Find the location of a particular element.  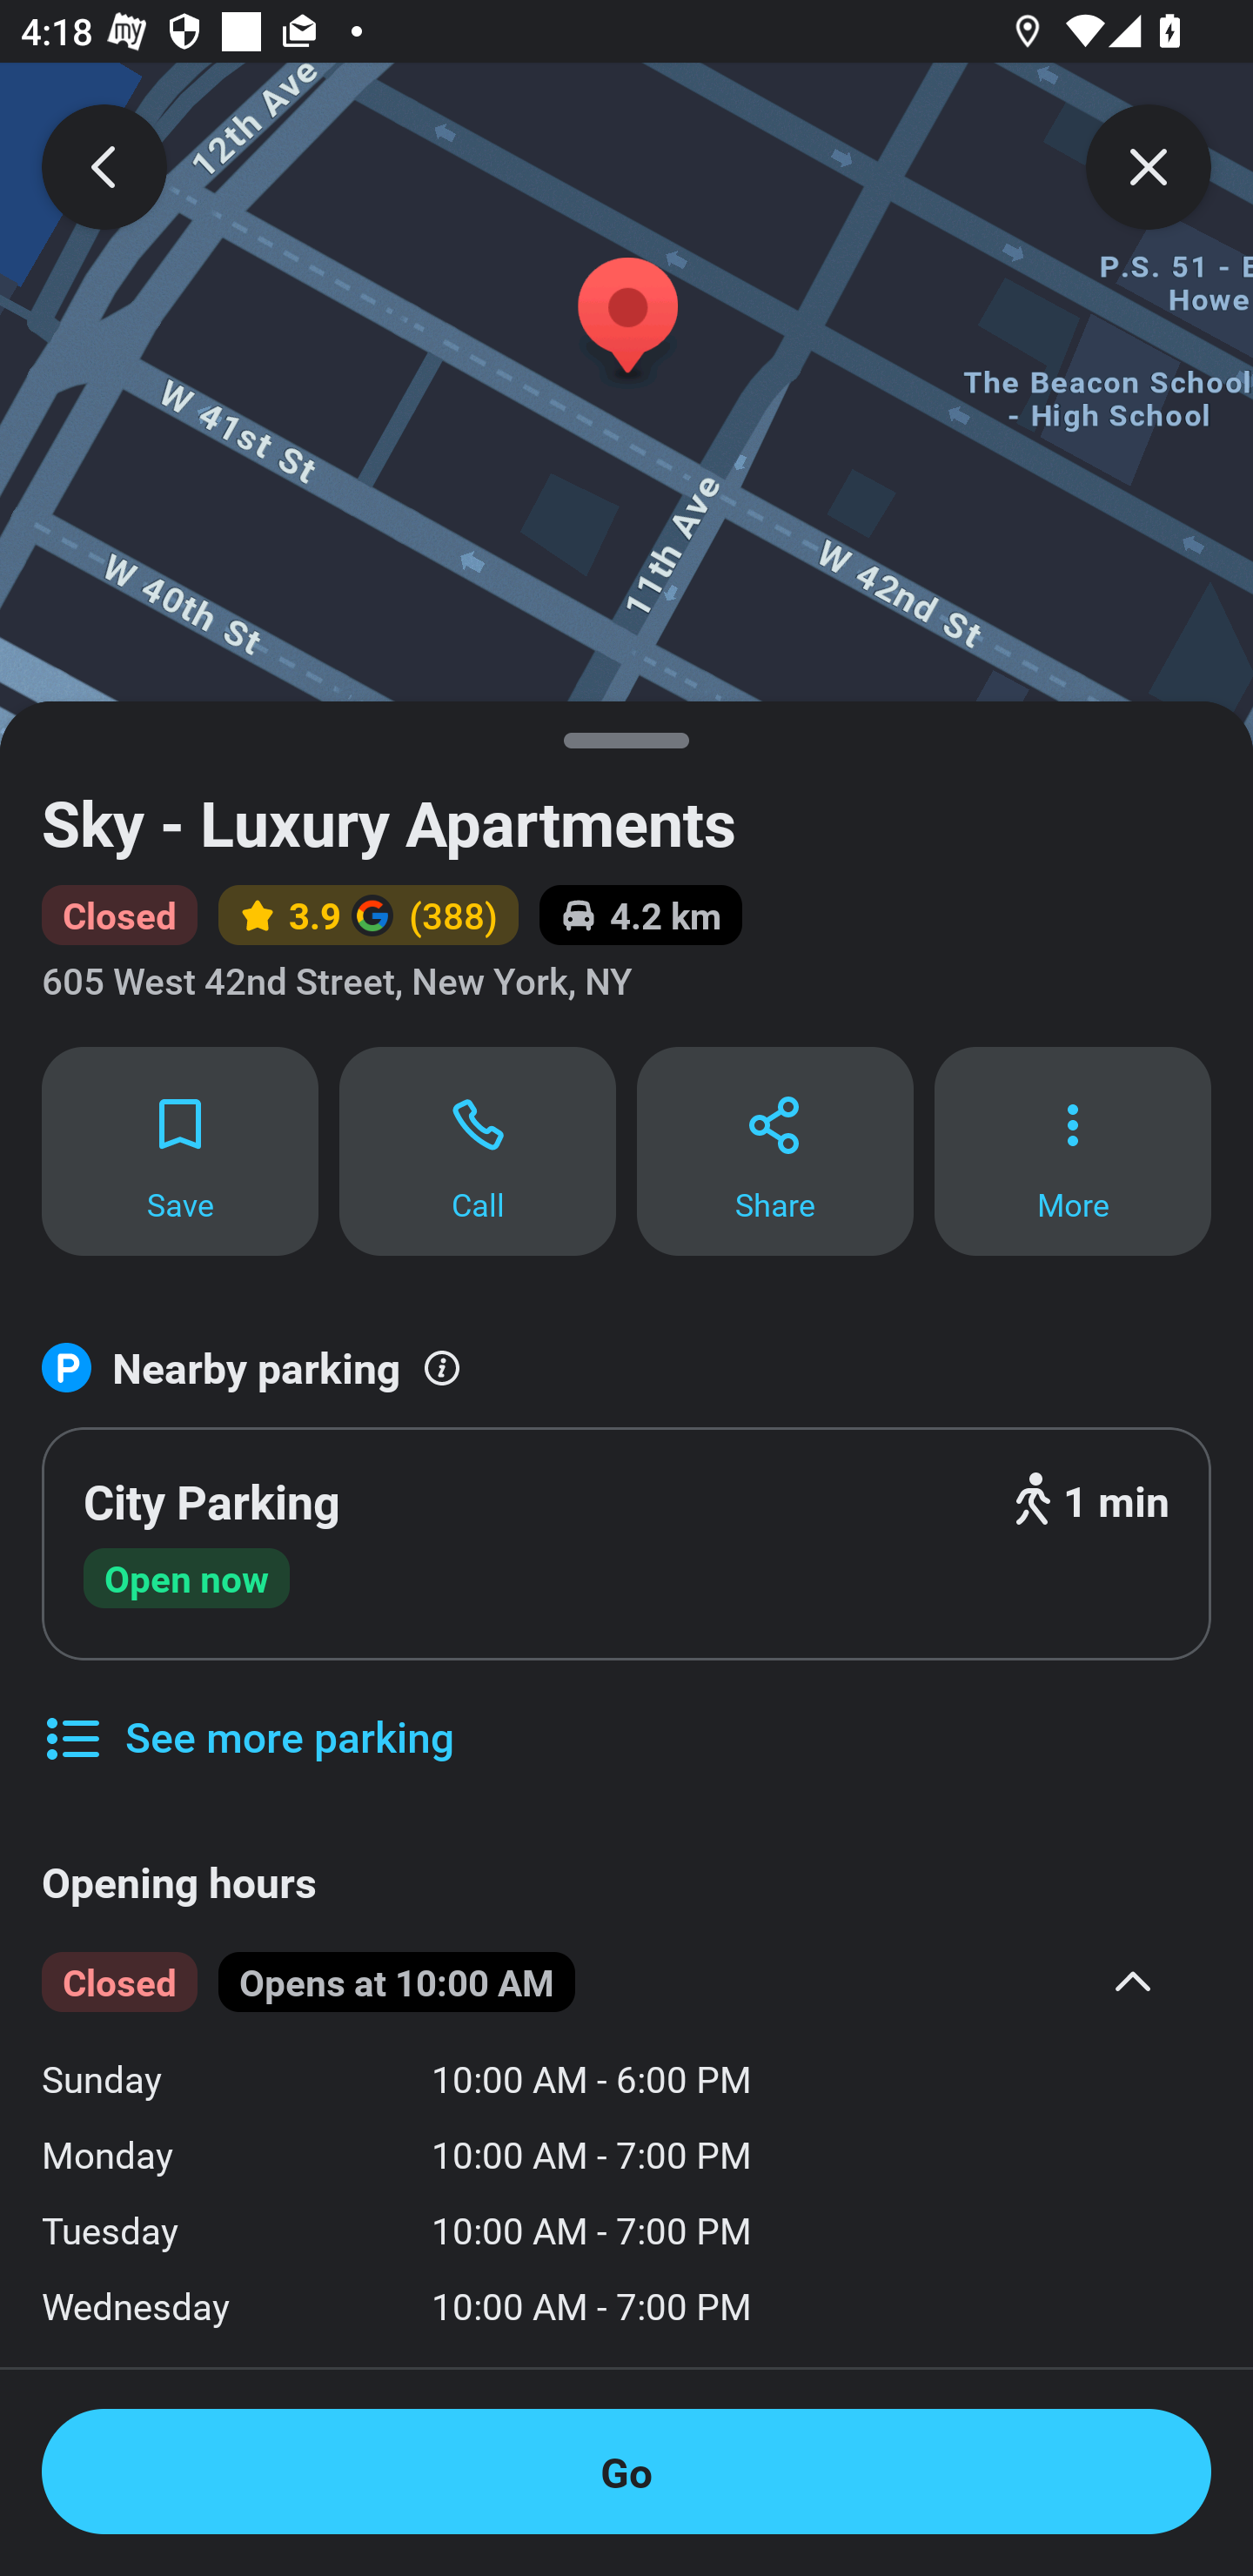

Save is located at coordinates (179, 1150).